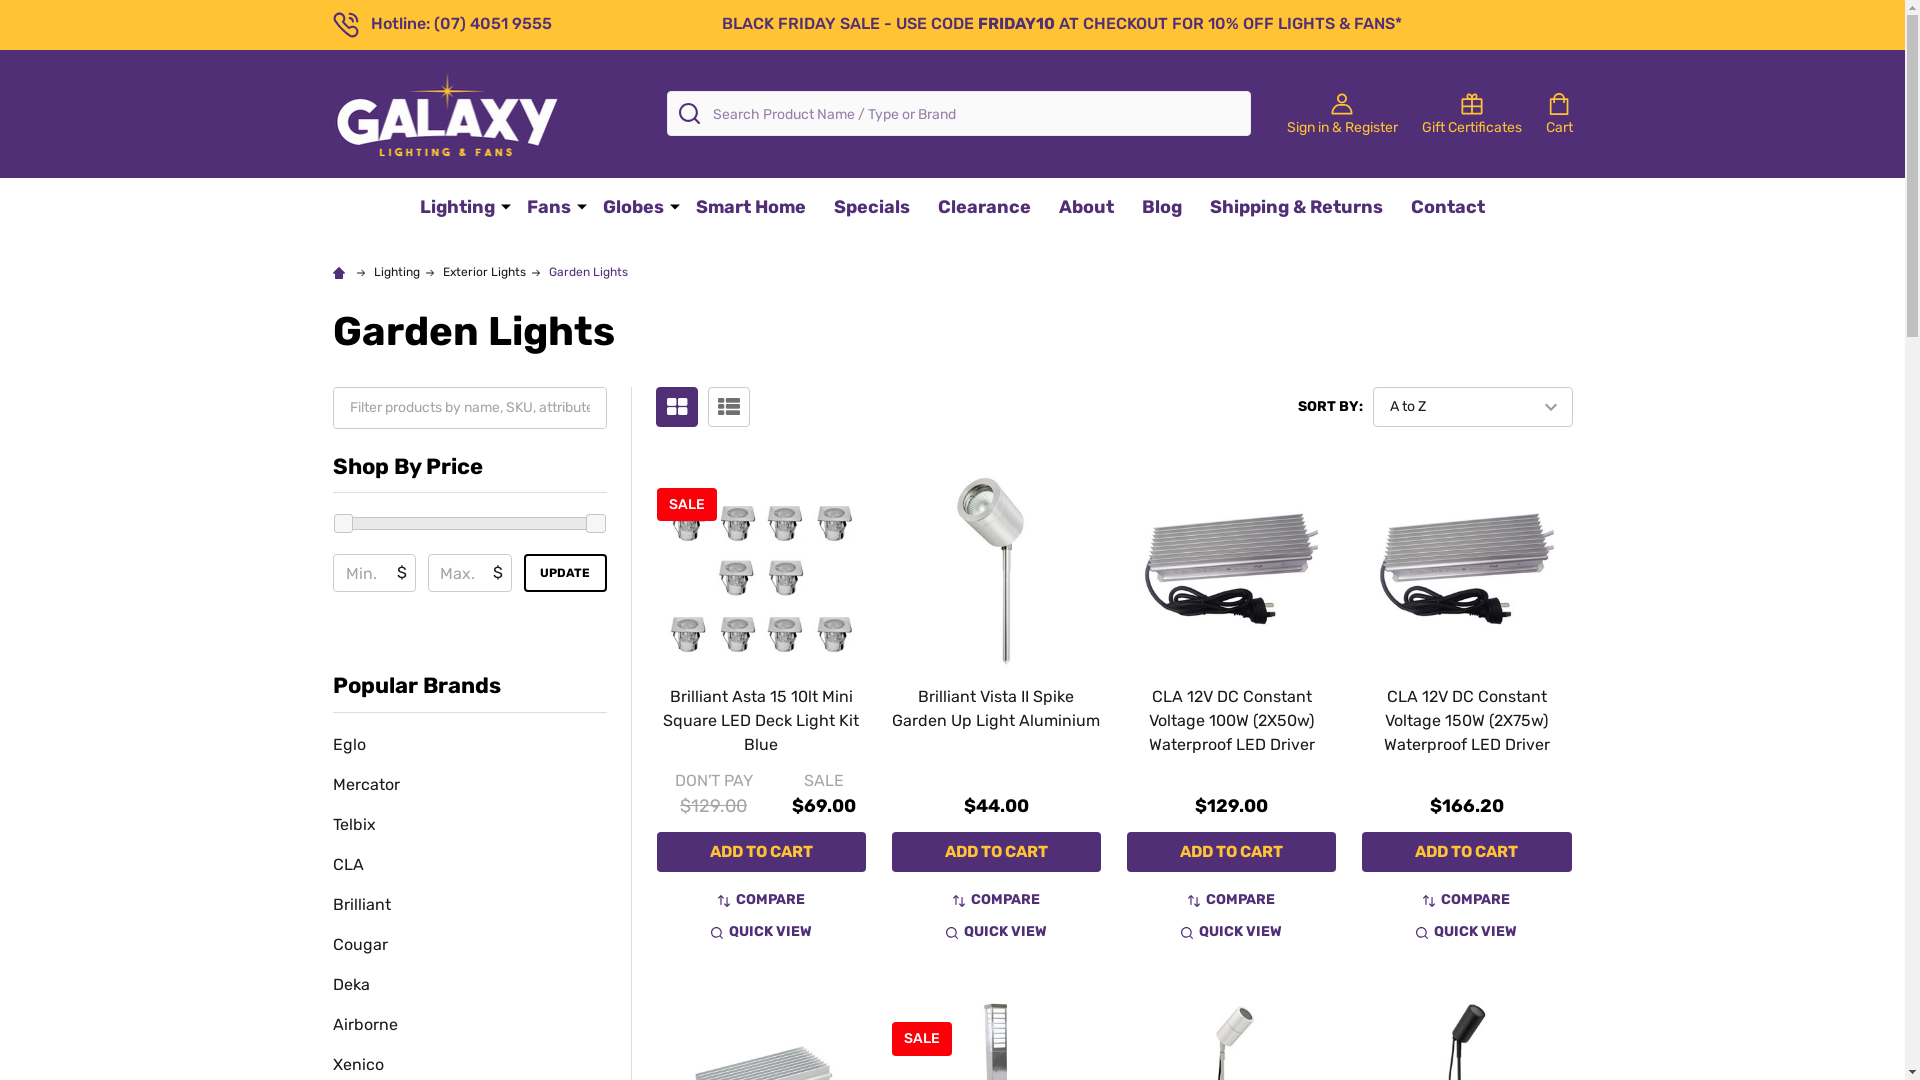  Describe the element at coordinates (397, 272) in the screenshot. I see `Lighting` at that location.